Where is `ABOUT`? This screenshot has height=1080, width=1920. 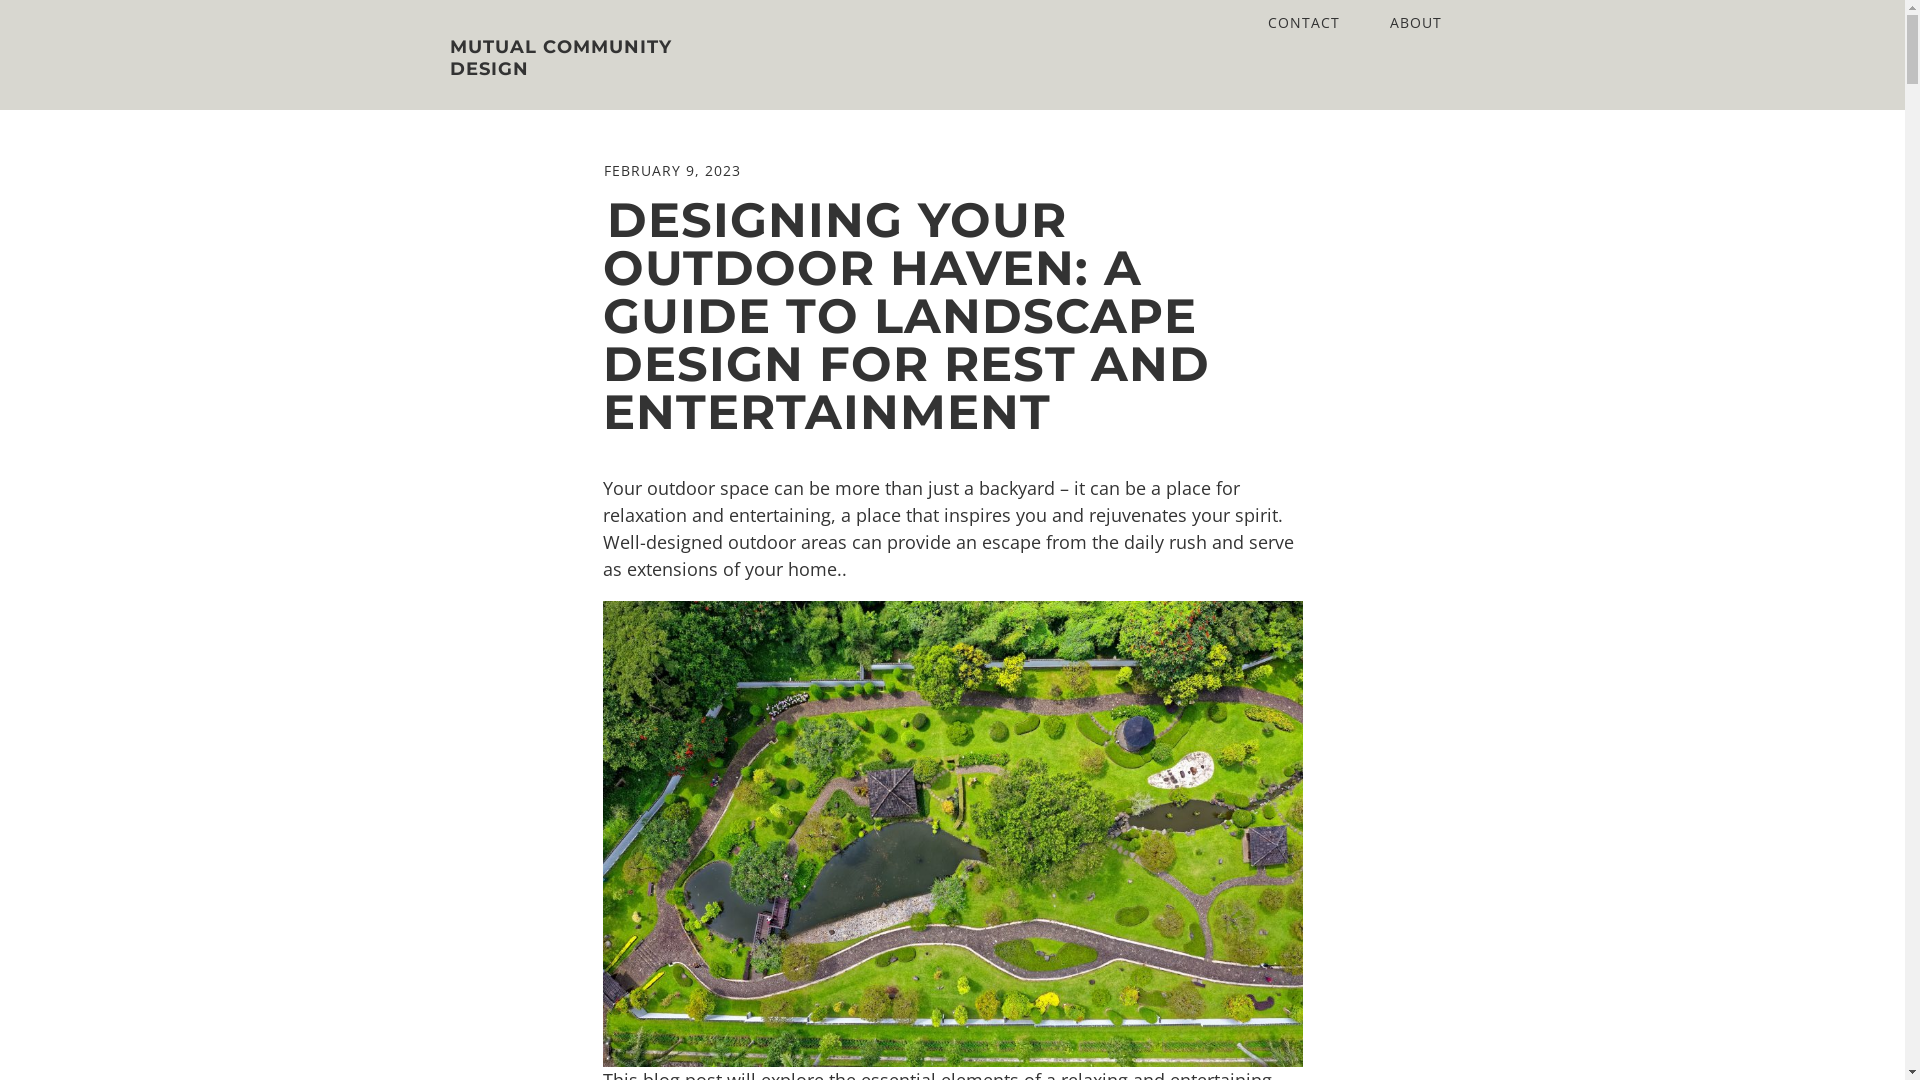
ABOUT is located at coordinates (1415, 22).